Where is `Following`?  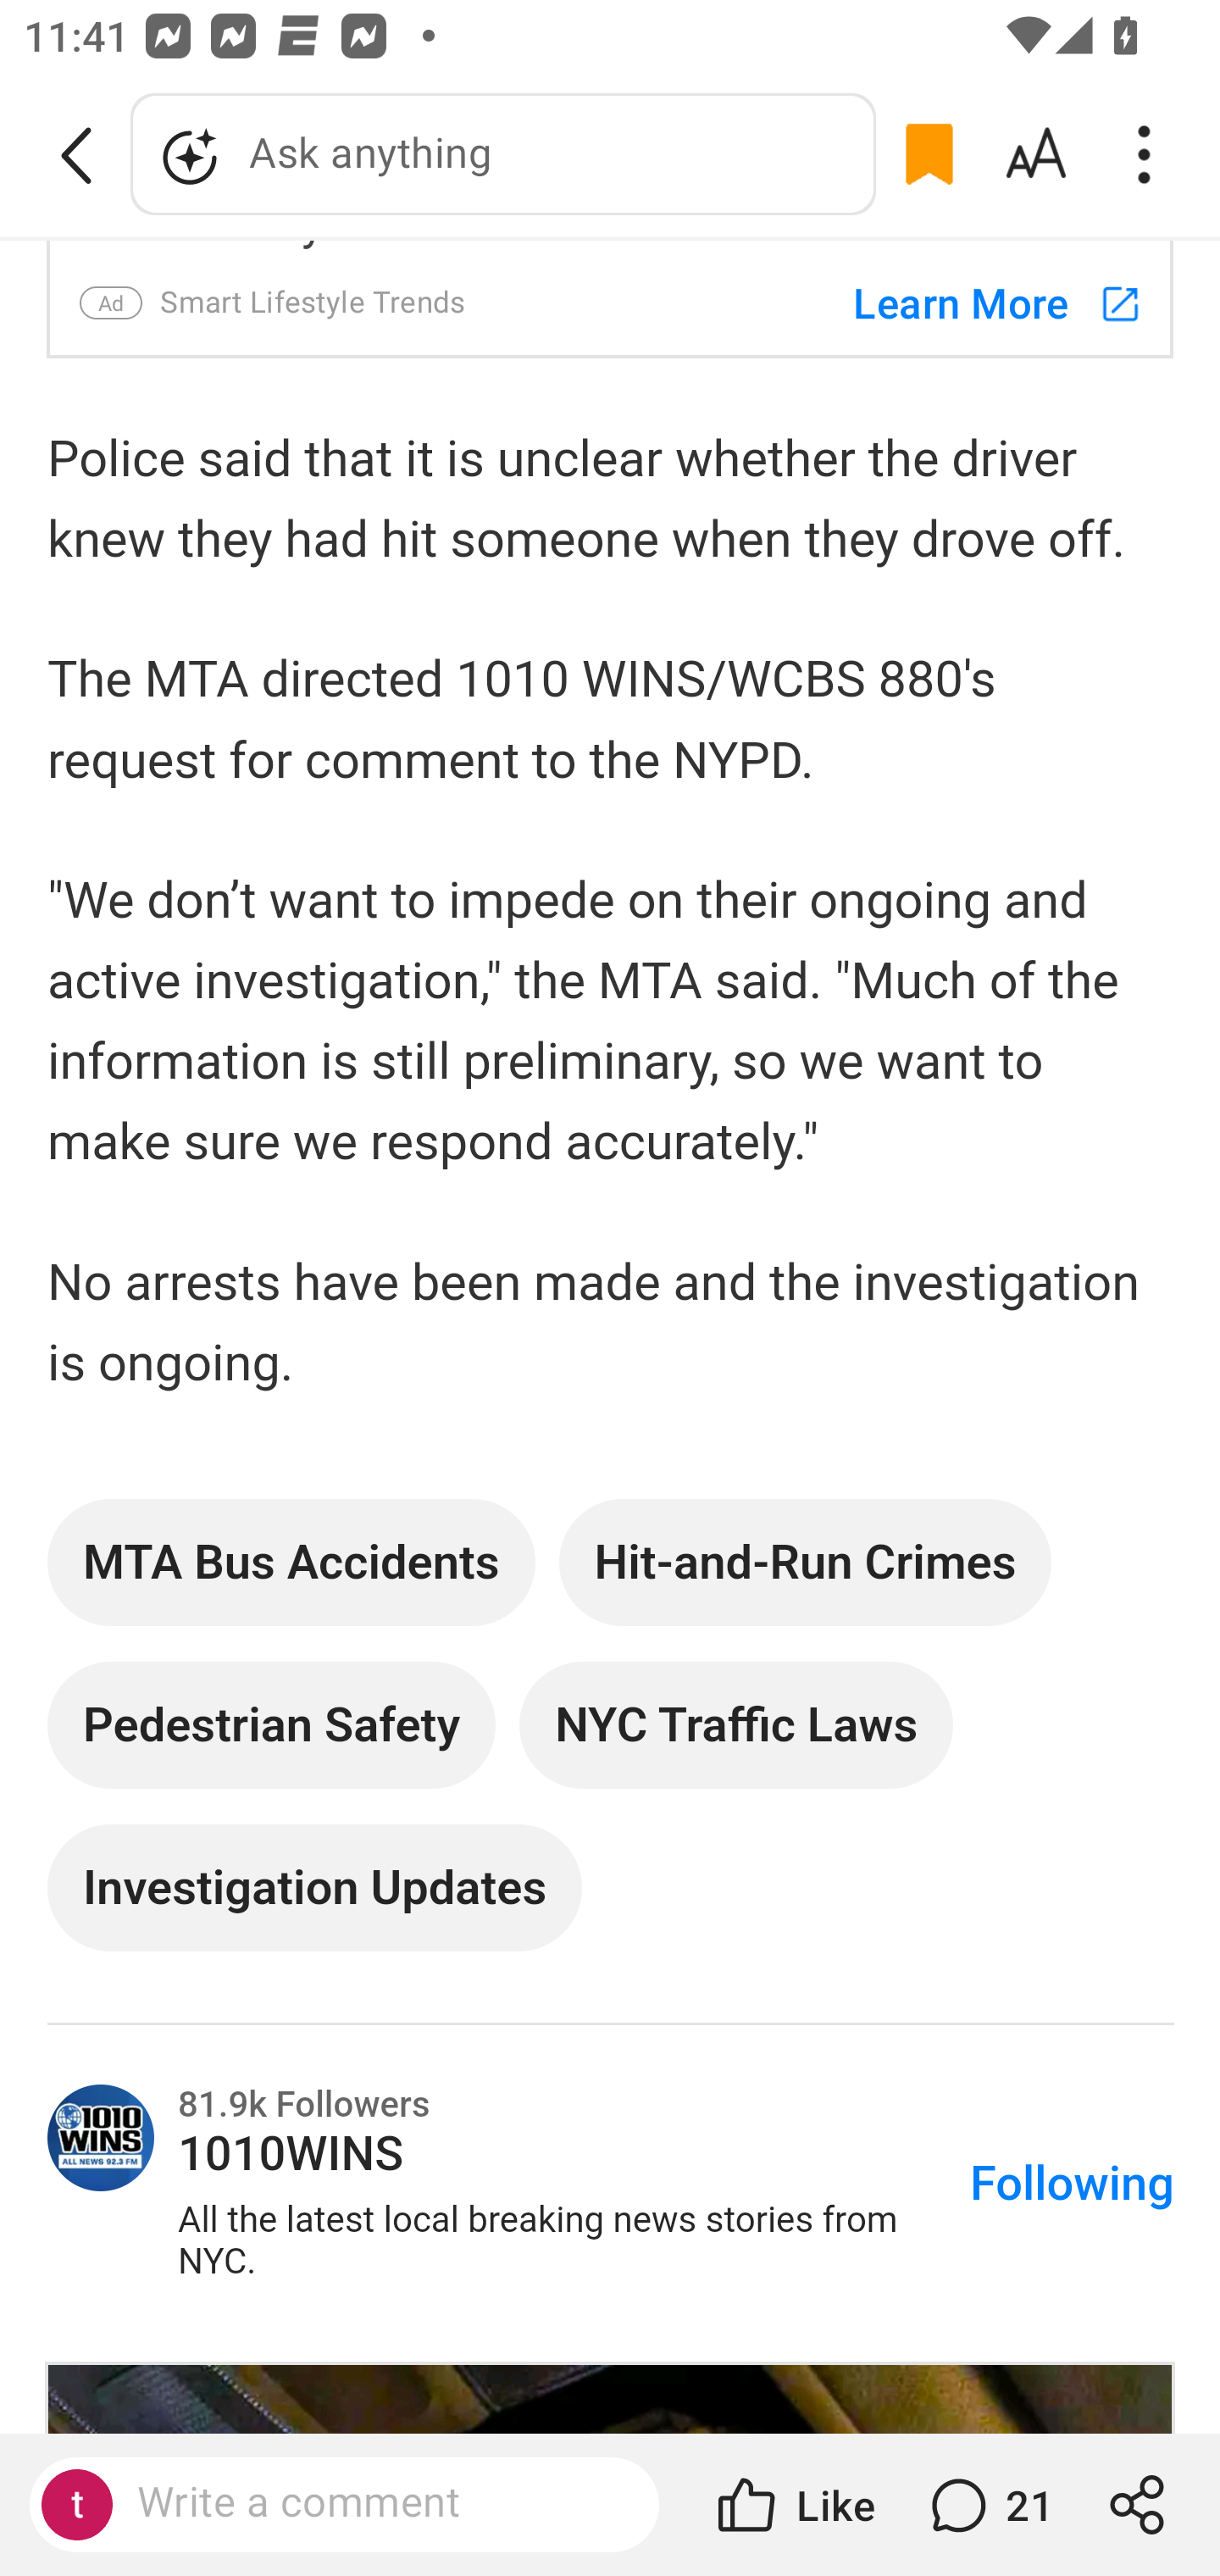 Following is located at coordinates (1071, 2185).